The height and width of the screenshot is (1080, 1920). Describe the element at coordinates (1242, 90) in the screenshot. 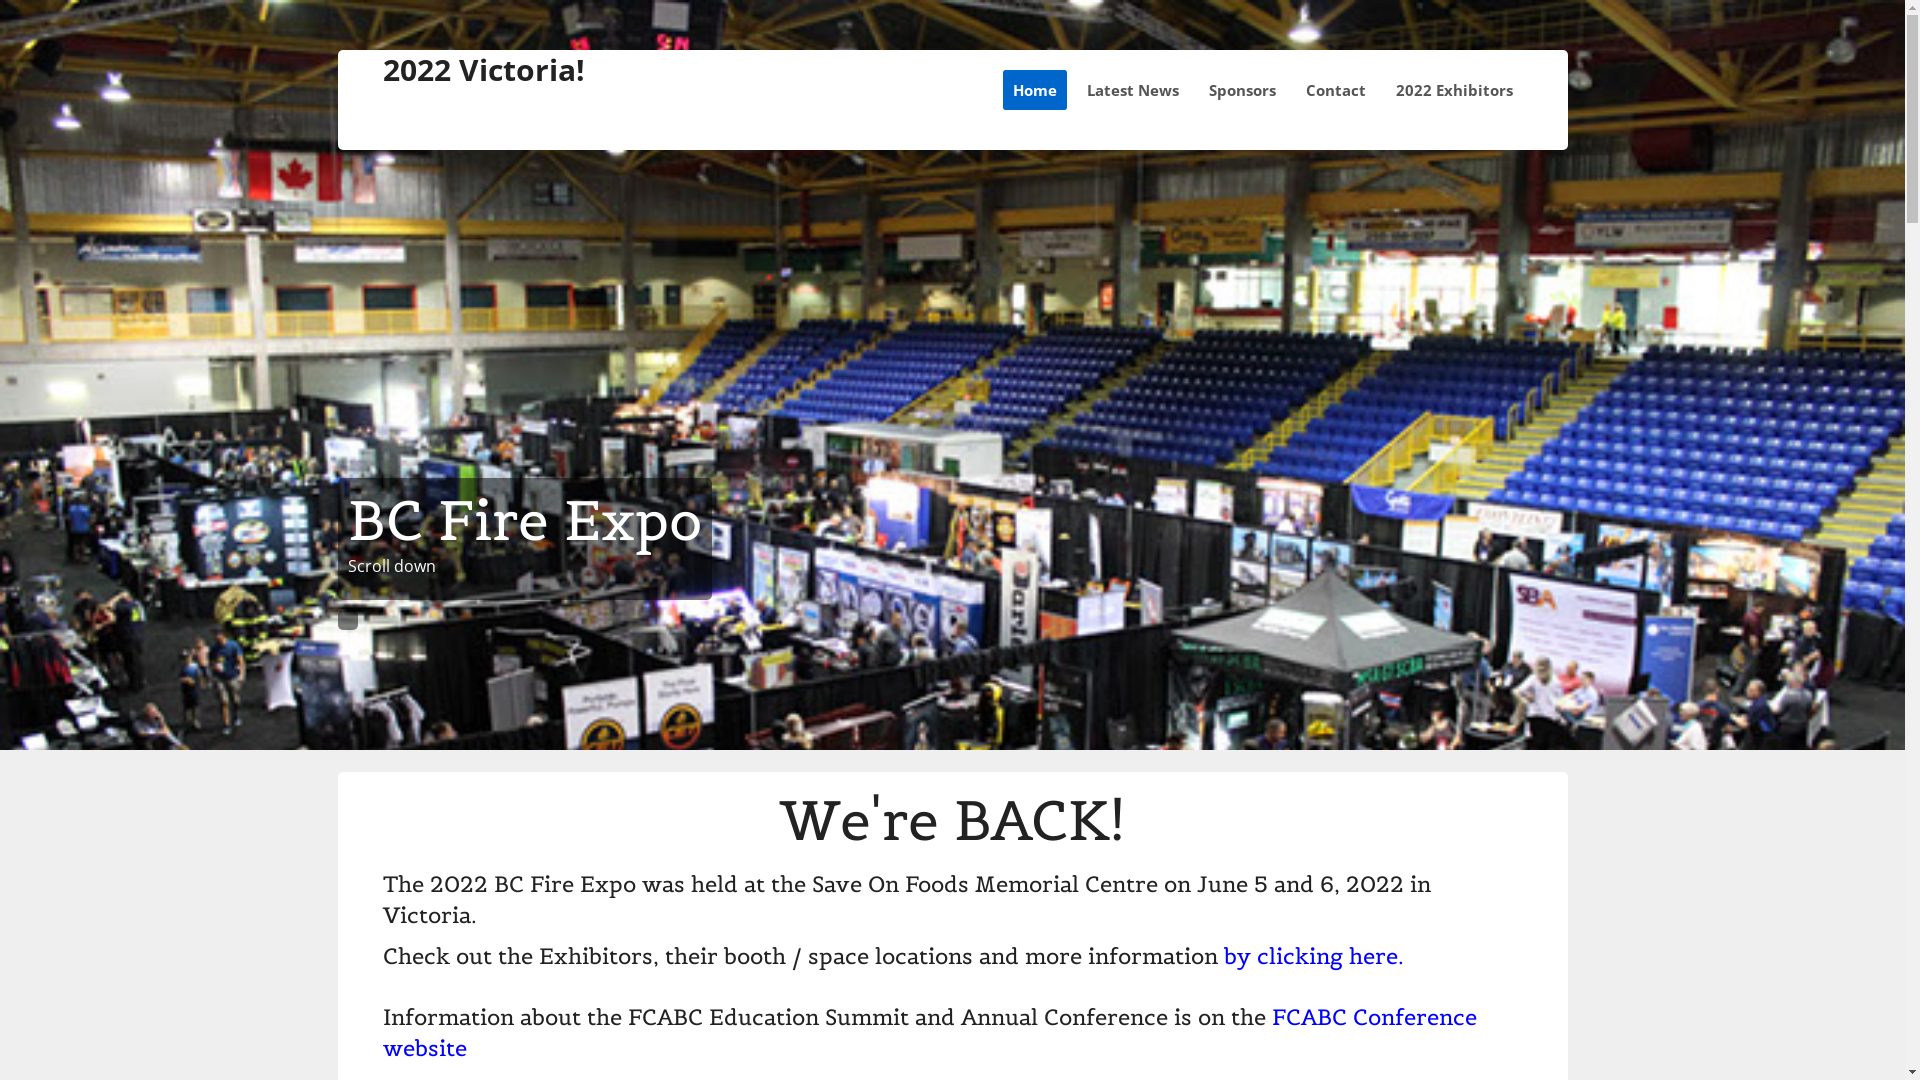

I see `Sponsors` at that location.